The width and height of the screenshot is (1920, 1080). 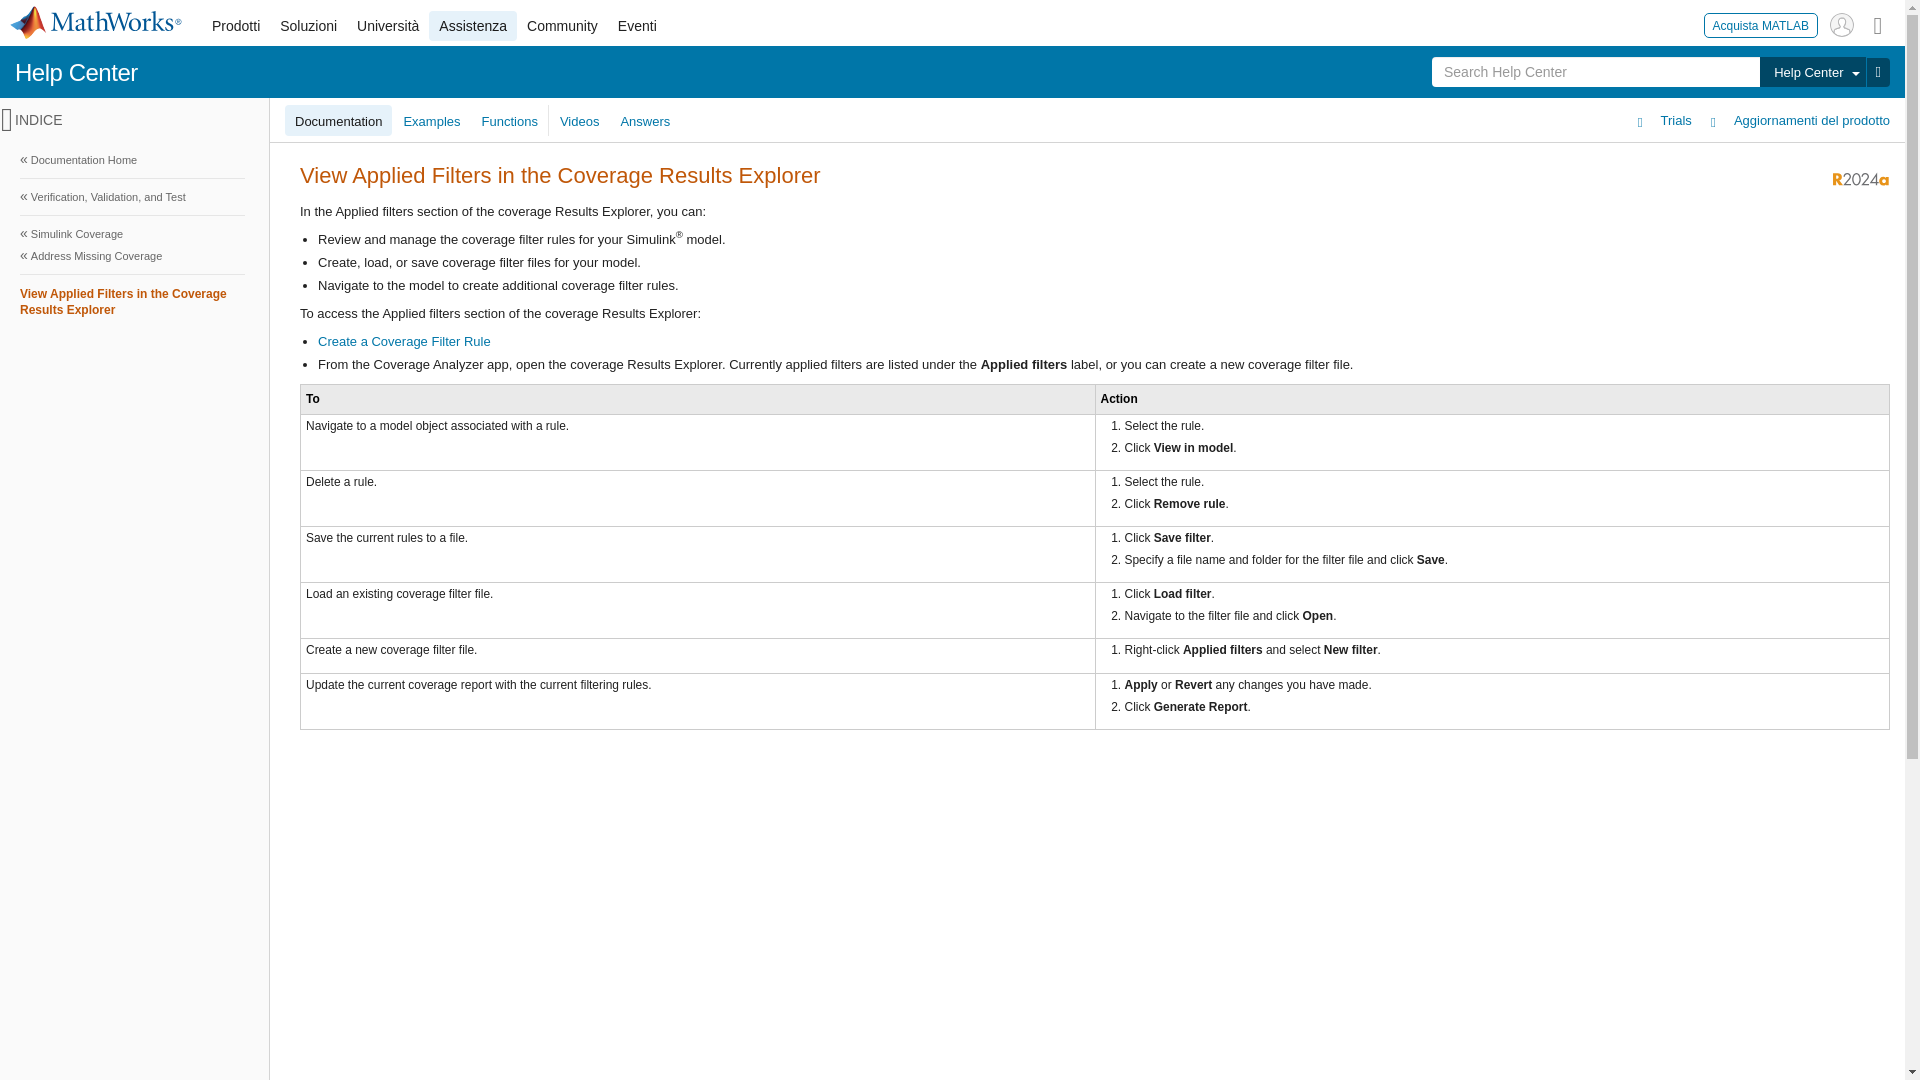 What do you see at coordinates (236, 26) in the screenshot?
I see `Prodotti` at bounding box center [236, 26].